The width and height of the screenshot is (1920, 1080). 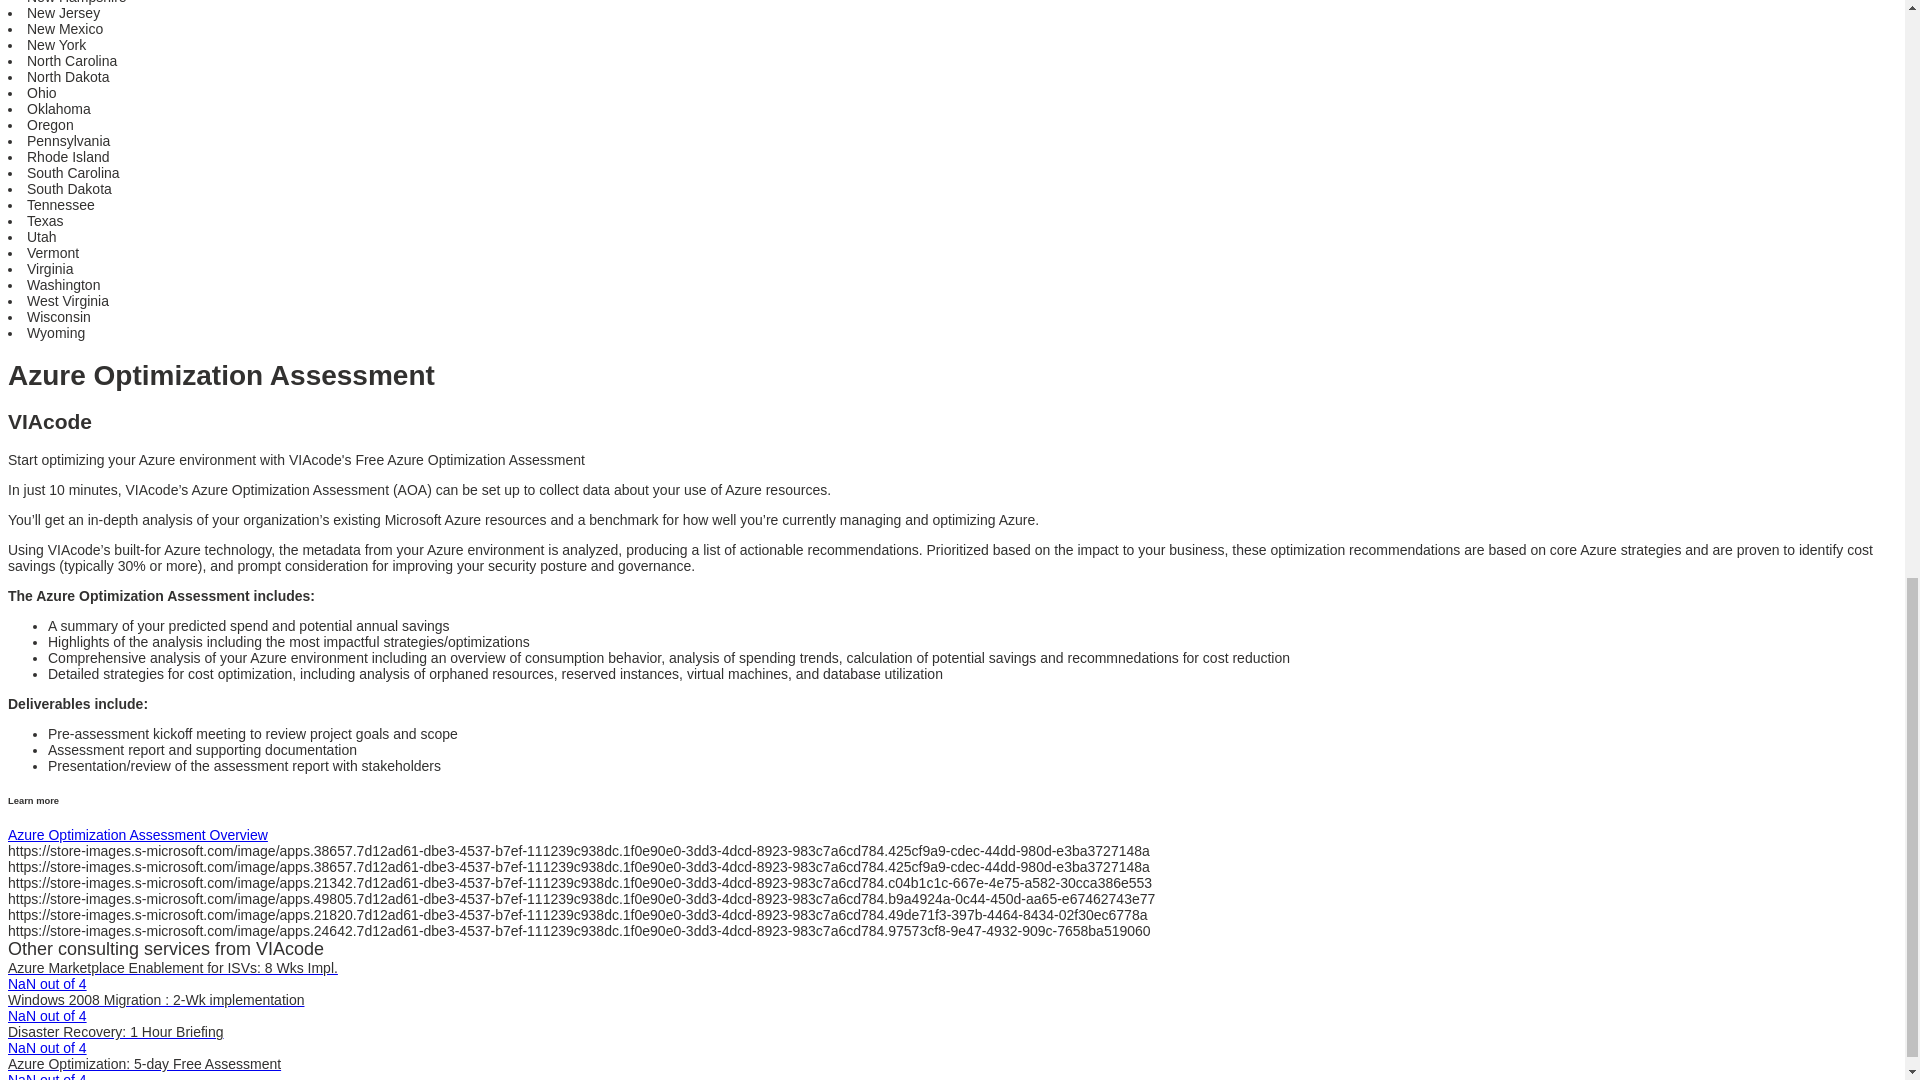 I want to click on Azure Marketplace Enablement for ISVs: 8 Wks Impl., so click(x=172, y=968).